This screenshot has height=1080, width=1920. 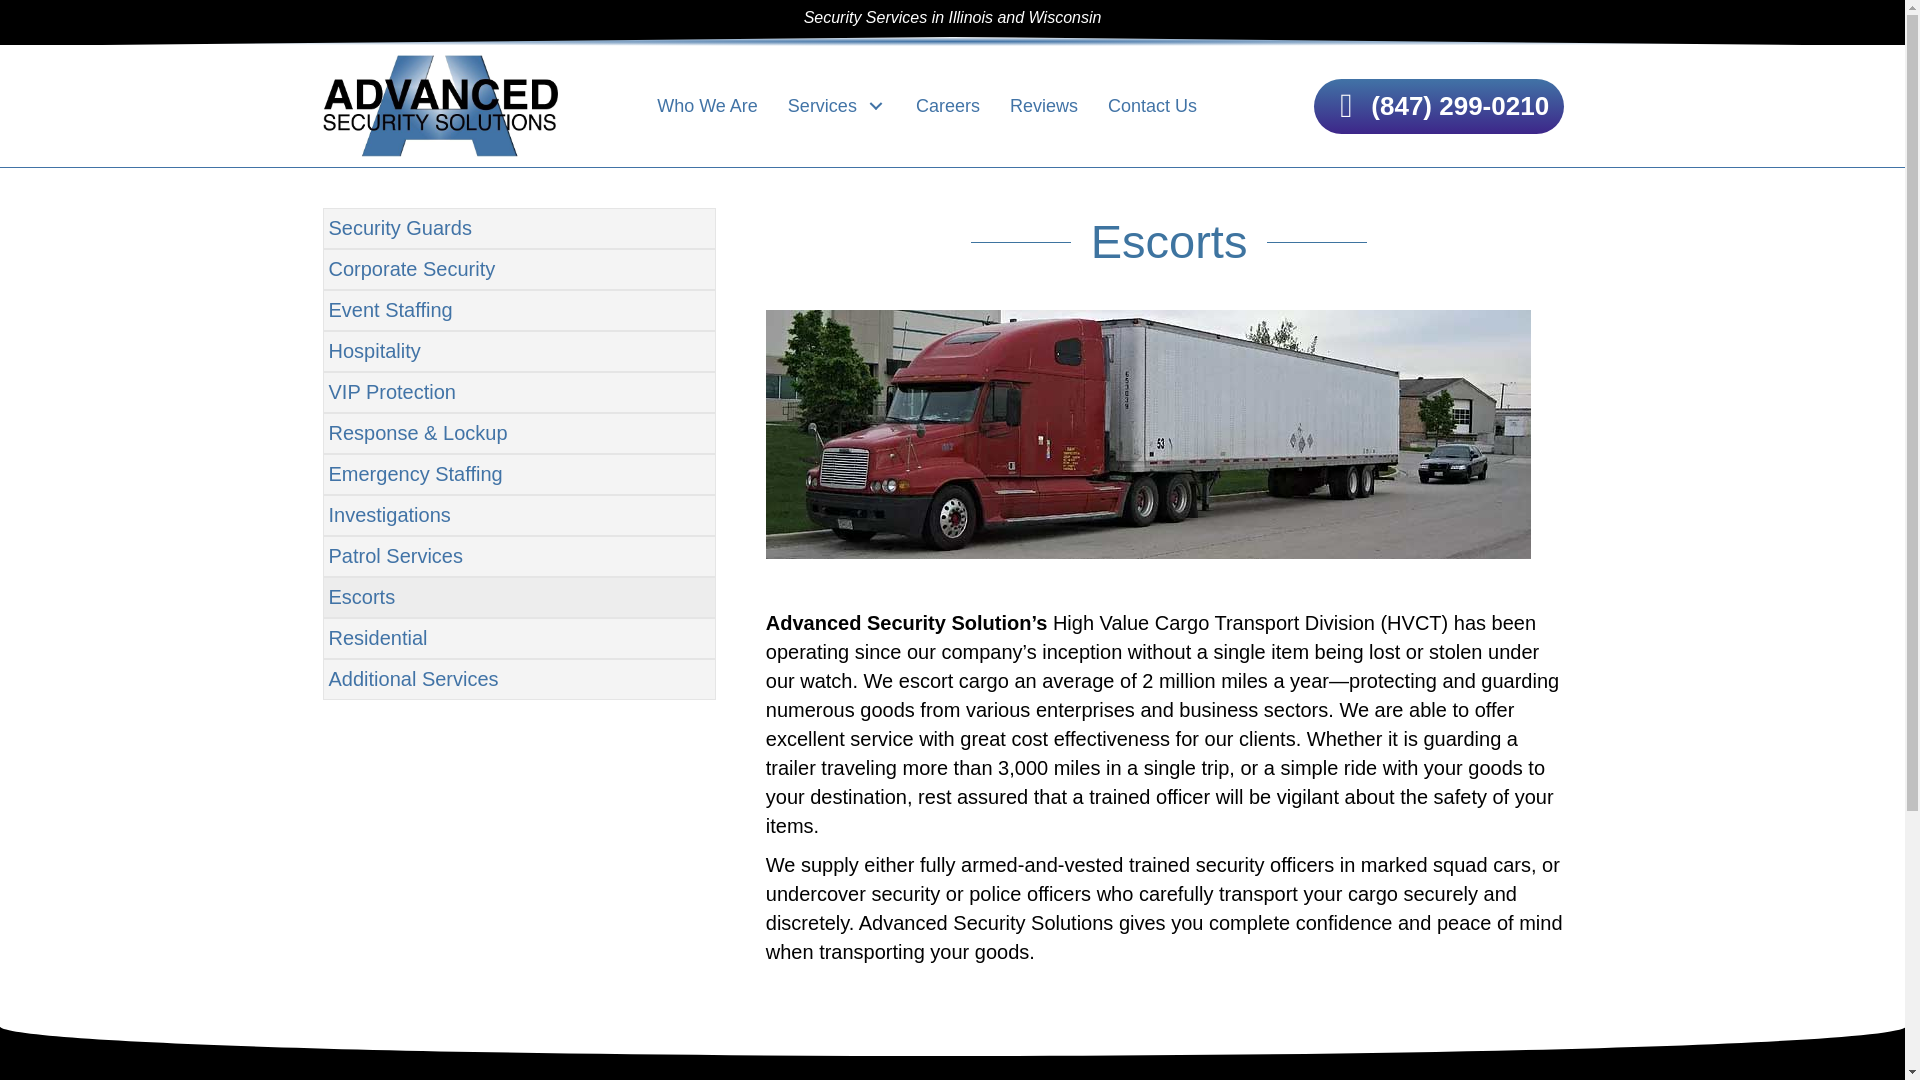 What do you see at coordinates (947, 105) in the screenshot?
I see `Careers` at bounding box center [947, 105].